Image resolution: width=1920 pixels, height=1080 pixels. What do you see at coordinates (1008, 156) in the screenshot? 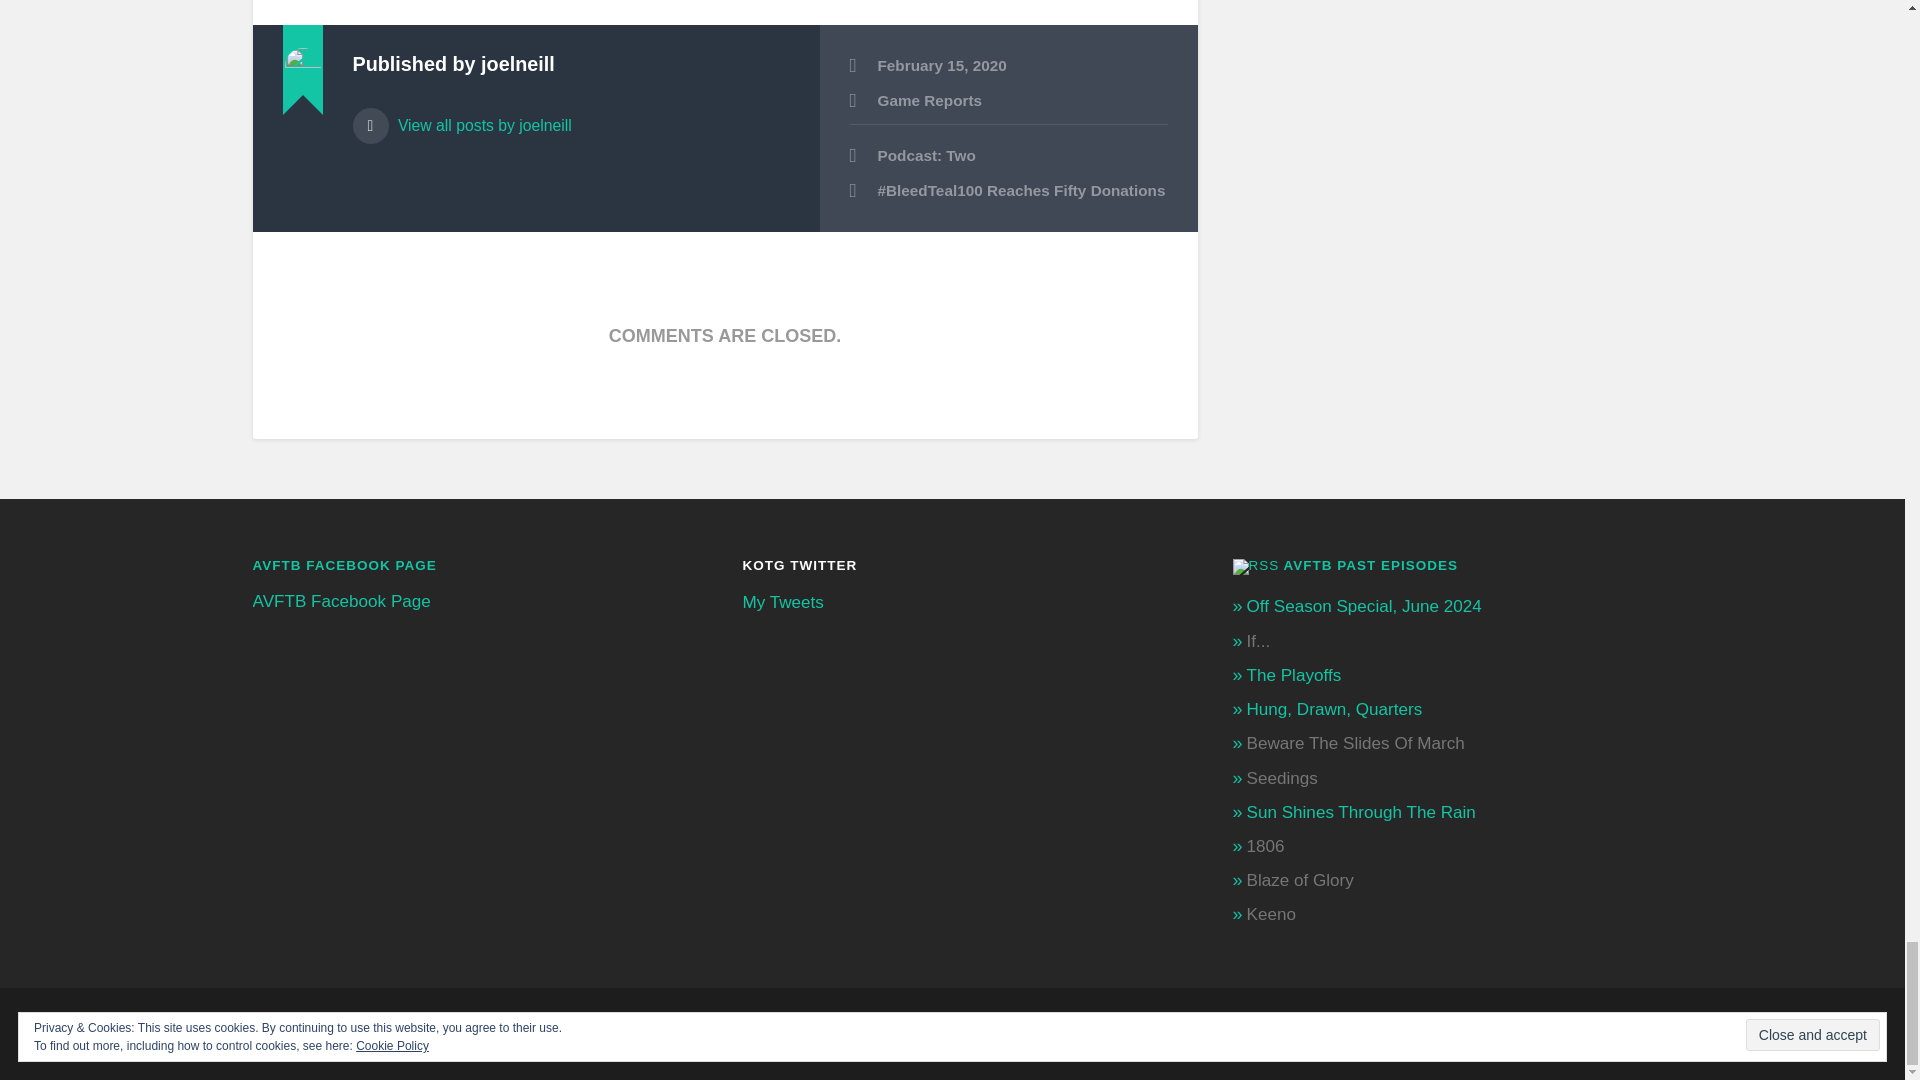
I see `Podcast: Two` at bounding box center [1008, 156].